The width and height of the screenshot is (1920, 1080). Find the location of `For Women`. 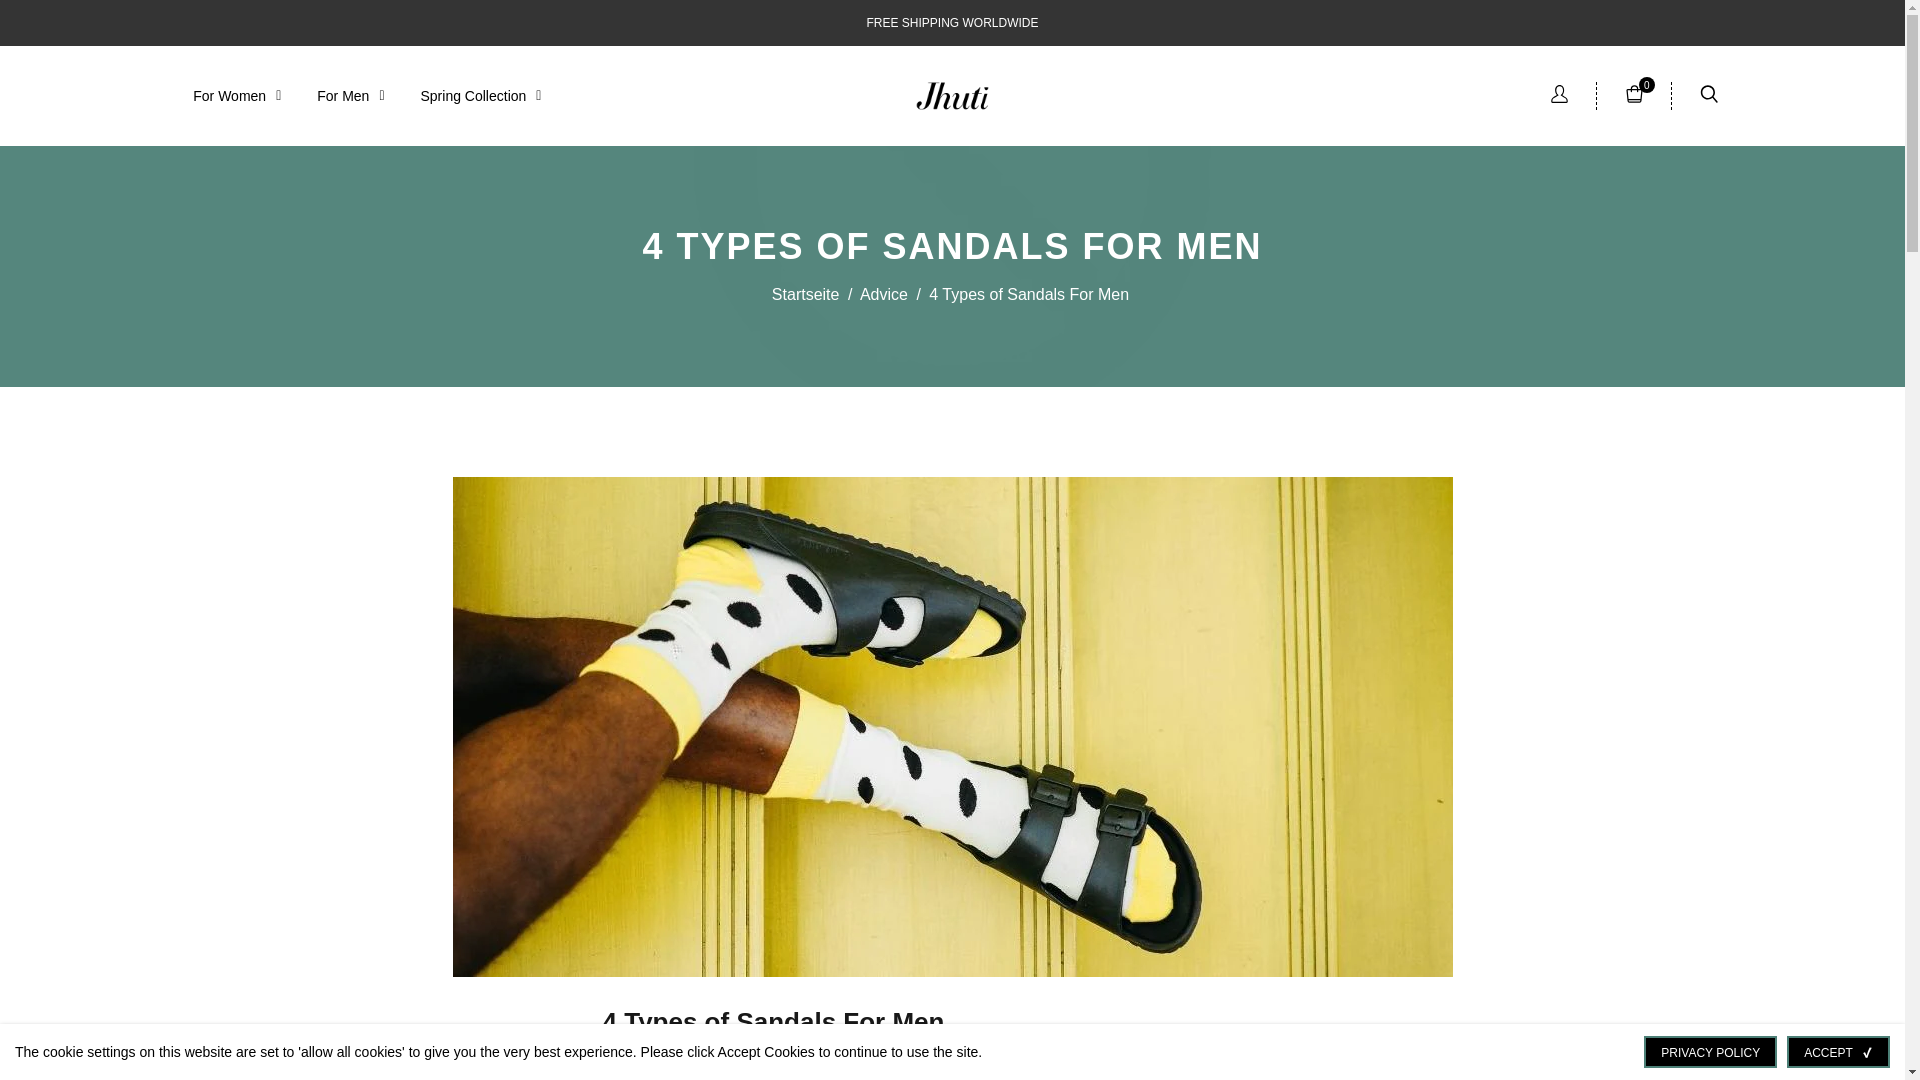

For Women is located at coordinates (236, 96).